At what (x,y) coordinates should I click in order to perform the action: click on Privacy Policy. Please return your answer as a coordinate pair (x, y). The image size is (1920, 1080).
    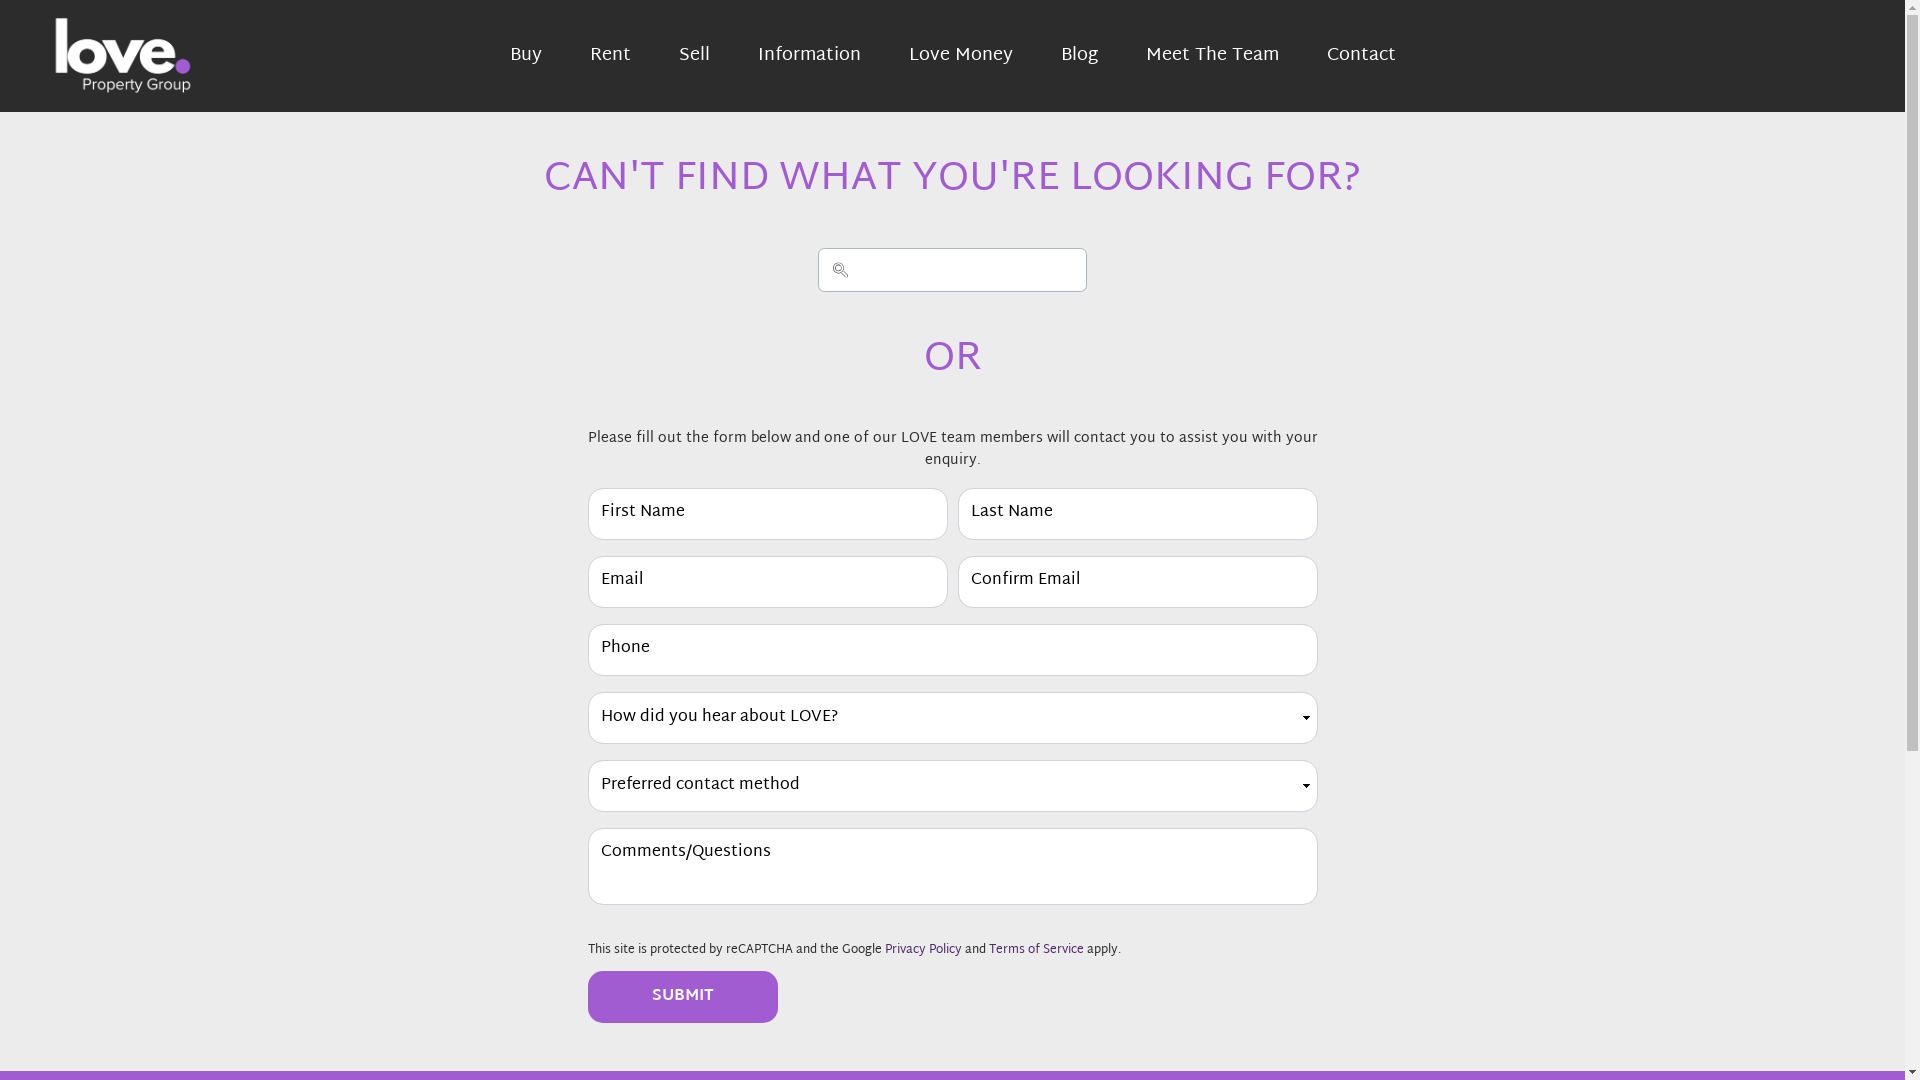
    Looking at the image, I should click on (922, 950).